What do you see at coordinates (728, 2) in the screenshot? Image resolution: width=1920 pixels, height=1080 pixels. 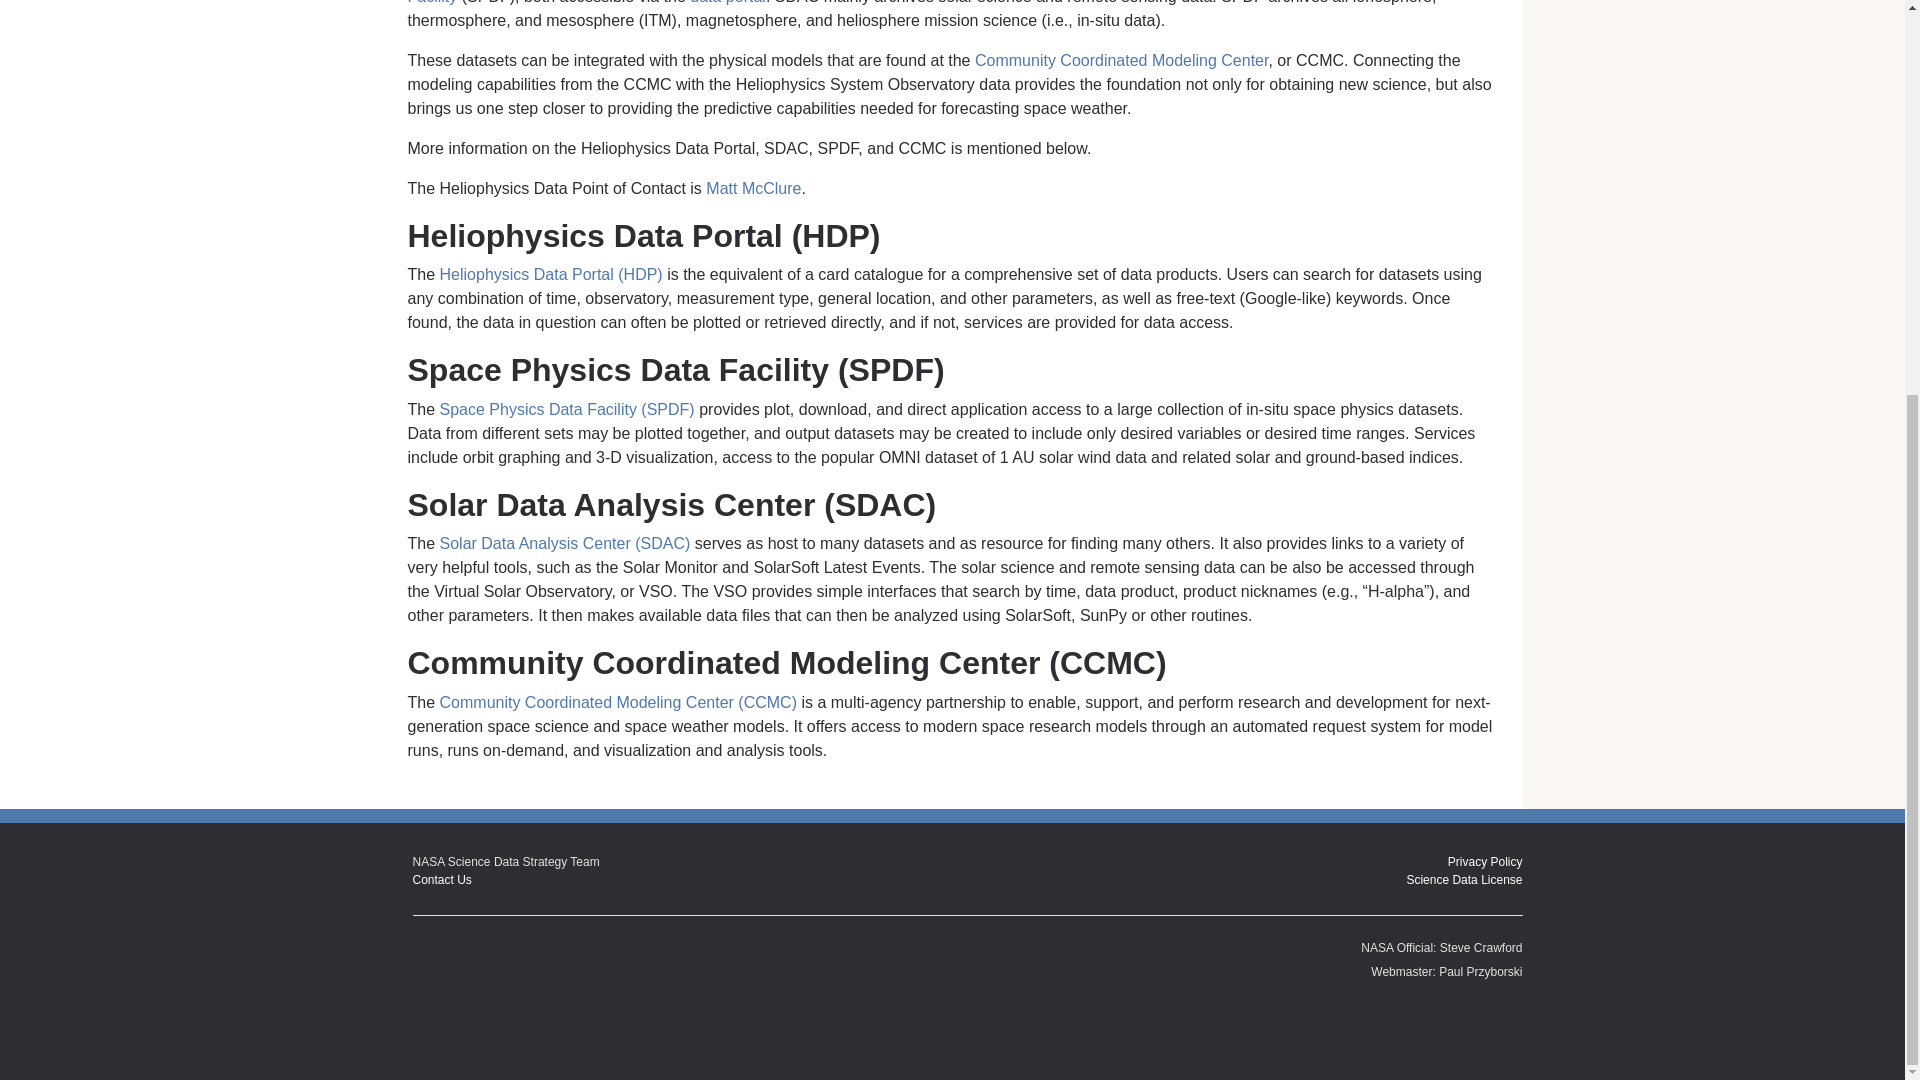 I see `data portal` at bounding box center [728, 2].